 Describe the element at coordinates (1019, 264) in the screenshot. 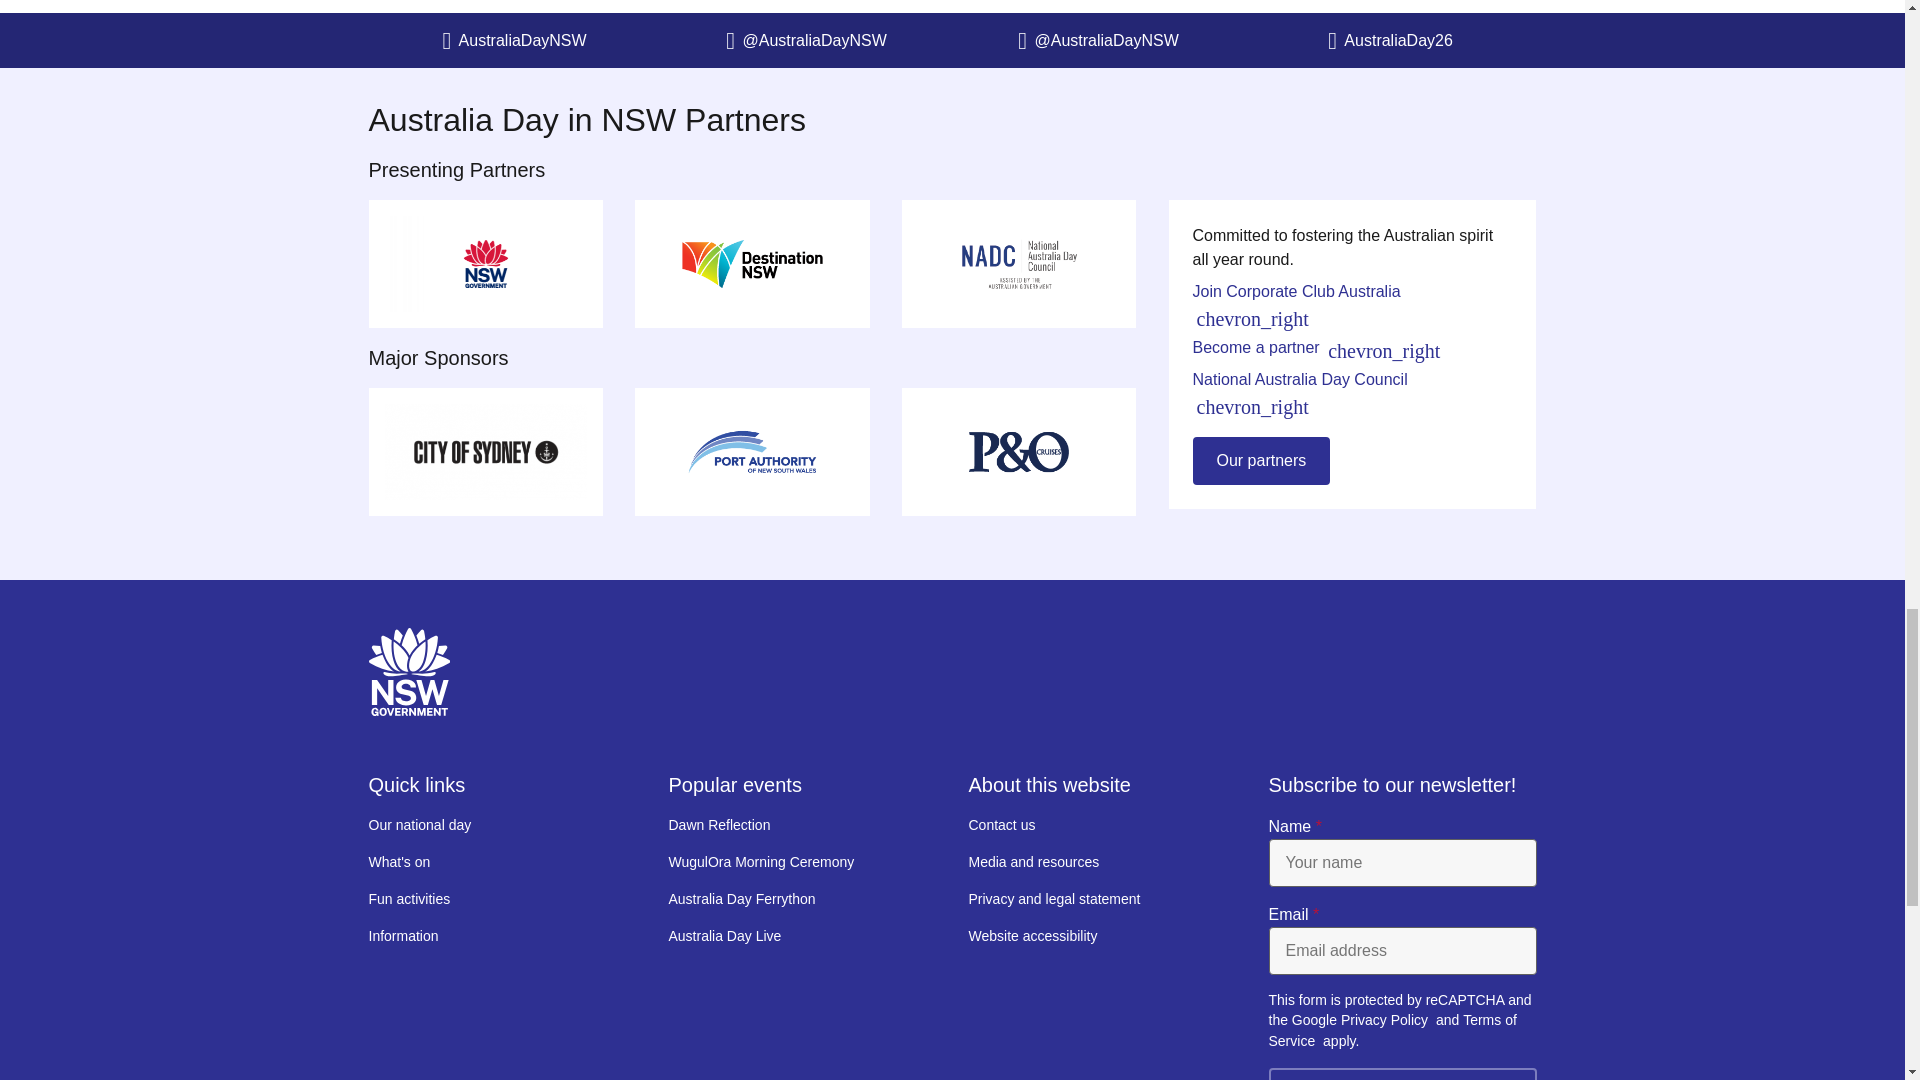

I see `National Australia Day Council` at that location.